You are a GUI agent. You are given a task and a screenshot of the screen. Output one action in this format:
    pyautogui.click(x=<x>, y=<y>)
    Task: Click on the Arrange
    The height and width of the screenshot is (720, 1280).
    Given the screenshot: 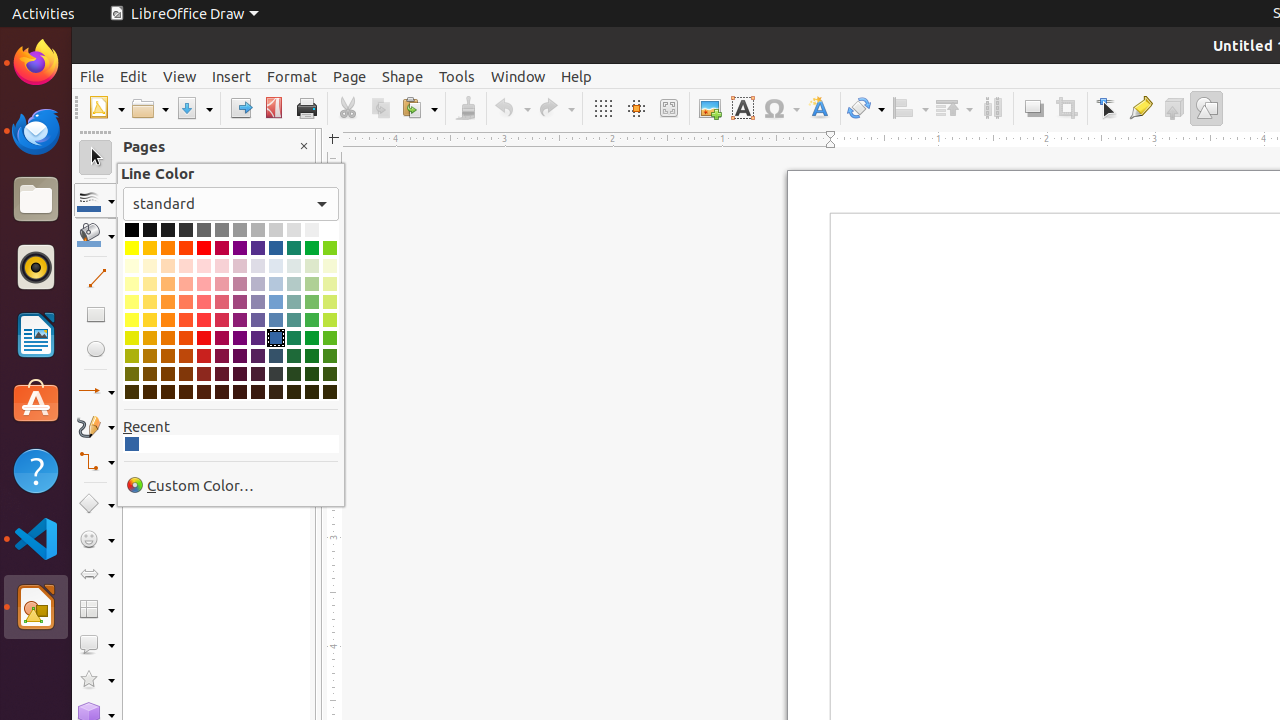 What is the action you would take?
    pyautogui.click(x=954, y=108)
    